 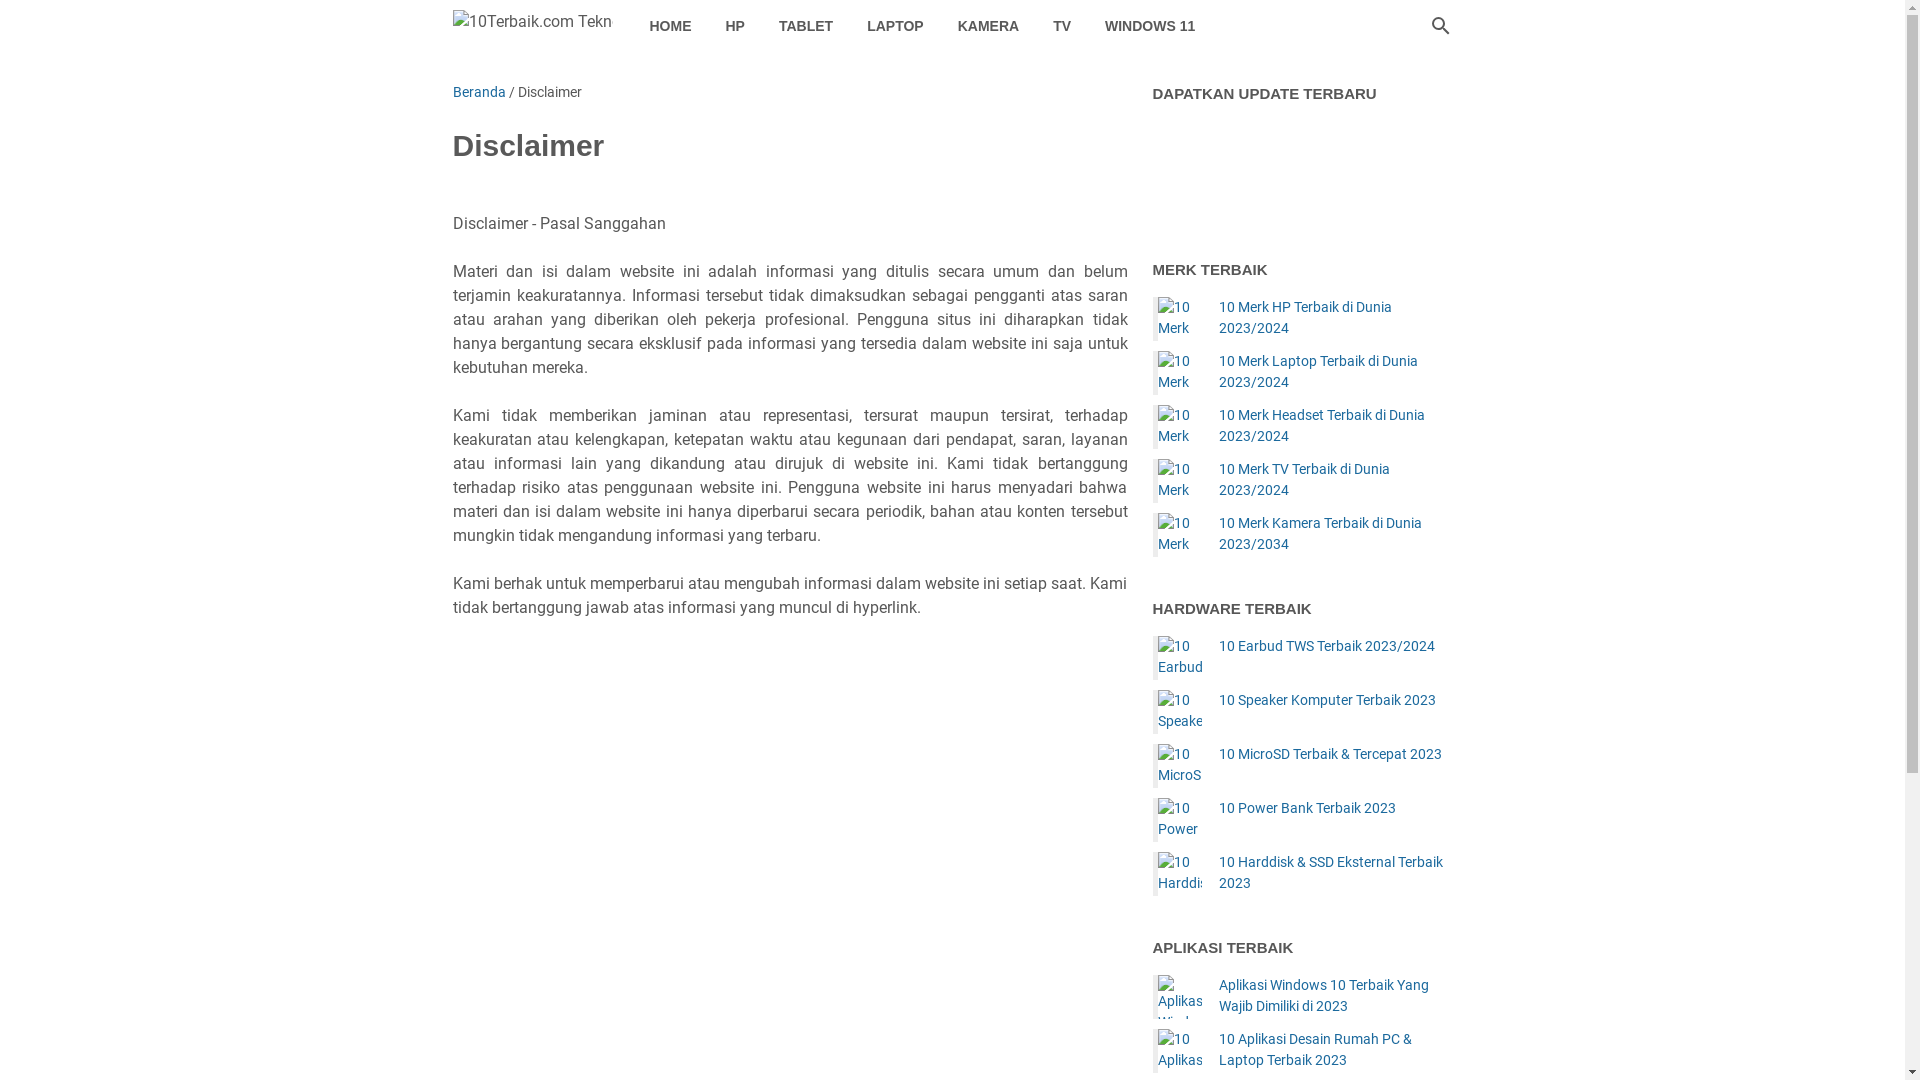 I want to click on KAMERA, so click(x=988, y=26).